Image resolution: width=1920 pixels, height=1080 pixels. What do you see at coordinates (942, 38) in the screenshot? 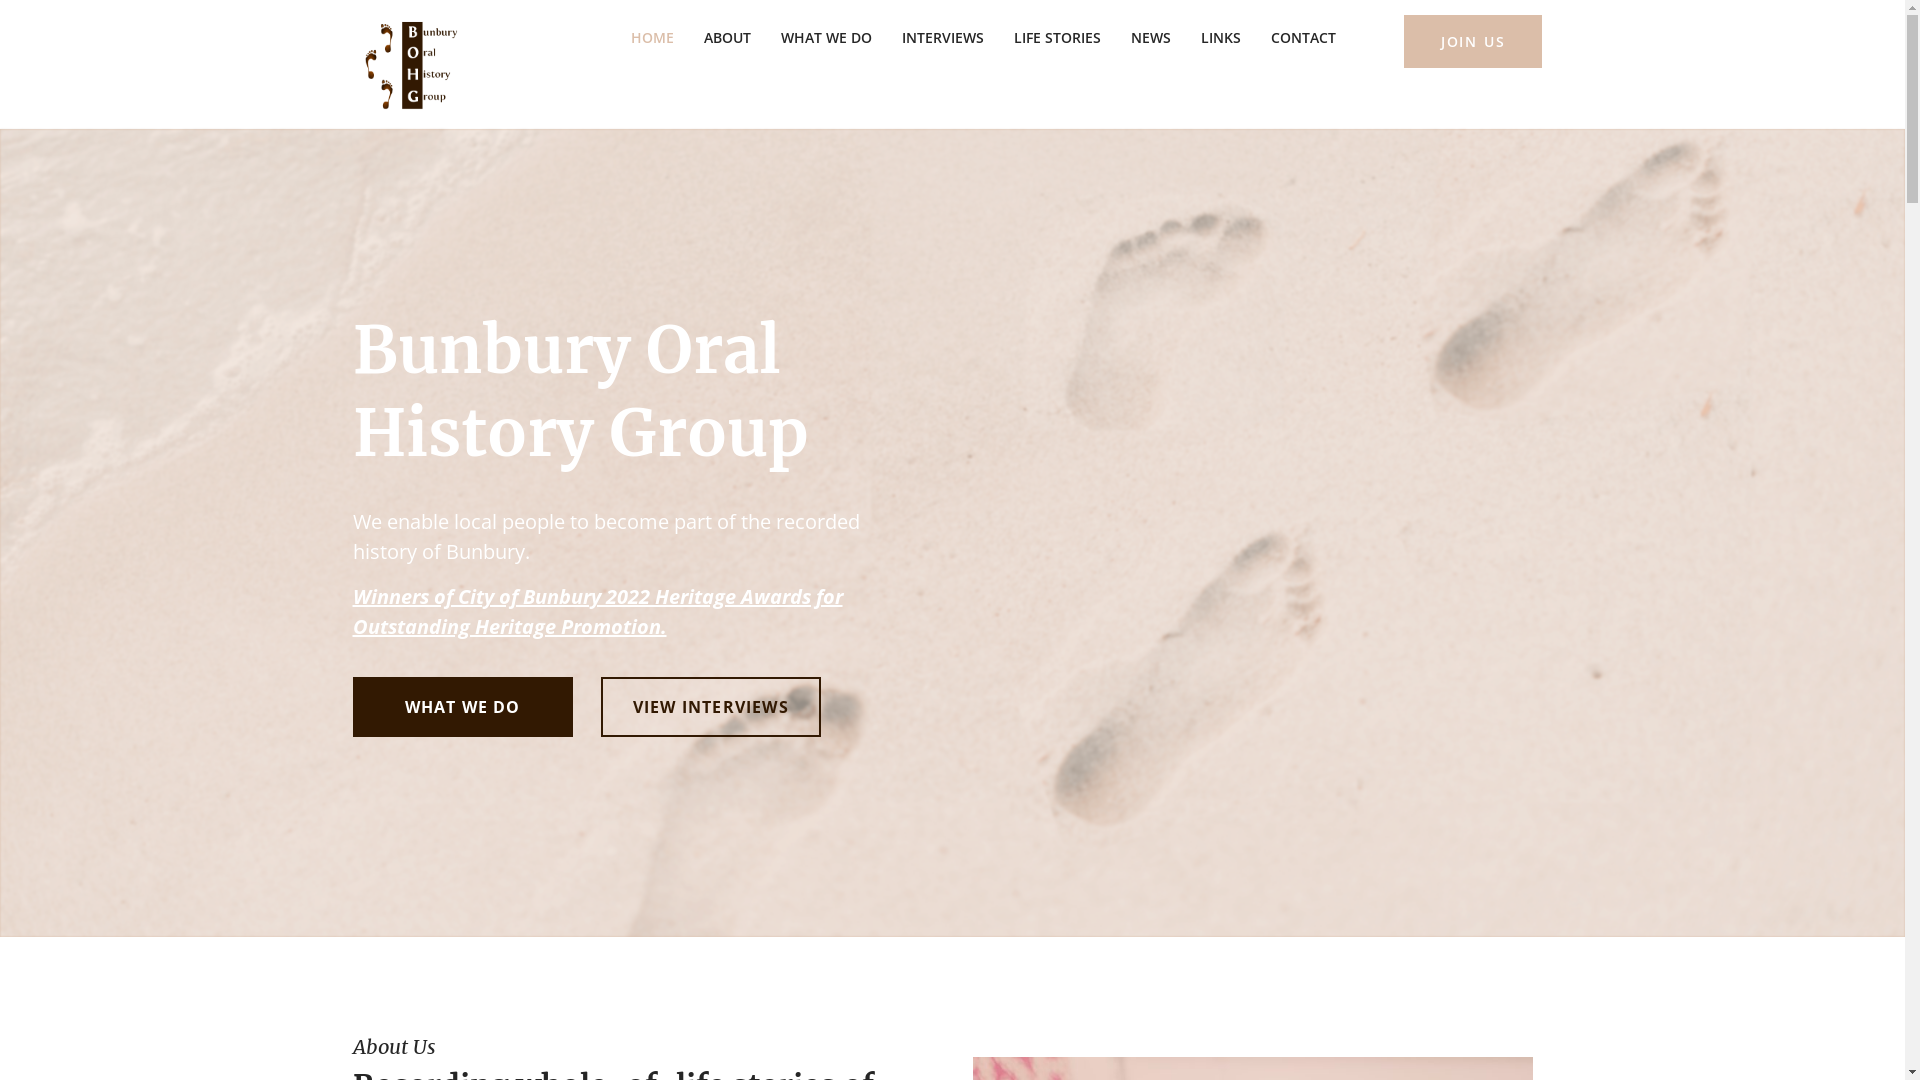
I see `INTERVIEWS` at bounding box center [942, 38].